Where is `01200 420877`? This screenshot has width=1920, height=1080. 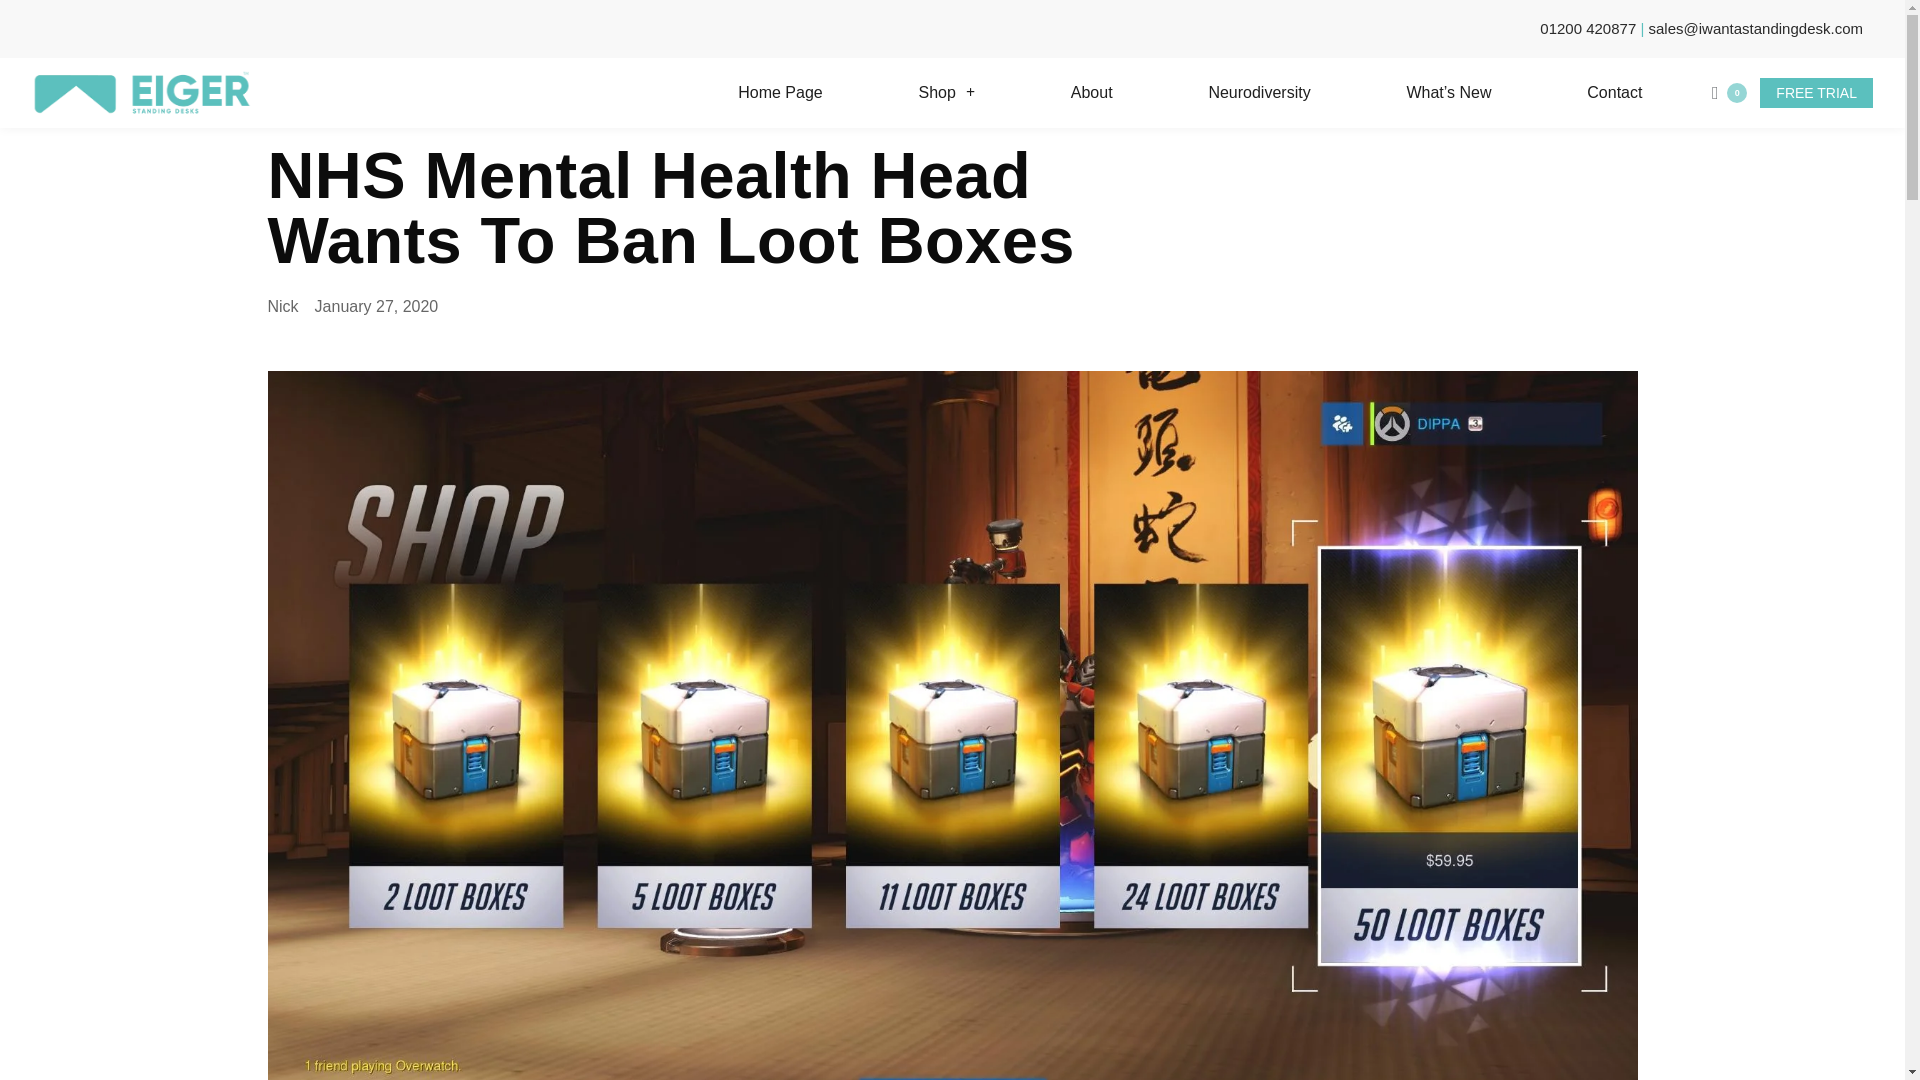
01200 420877 is located at coordinates (1587, 28).